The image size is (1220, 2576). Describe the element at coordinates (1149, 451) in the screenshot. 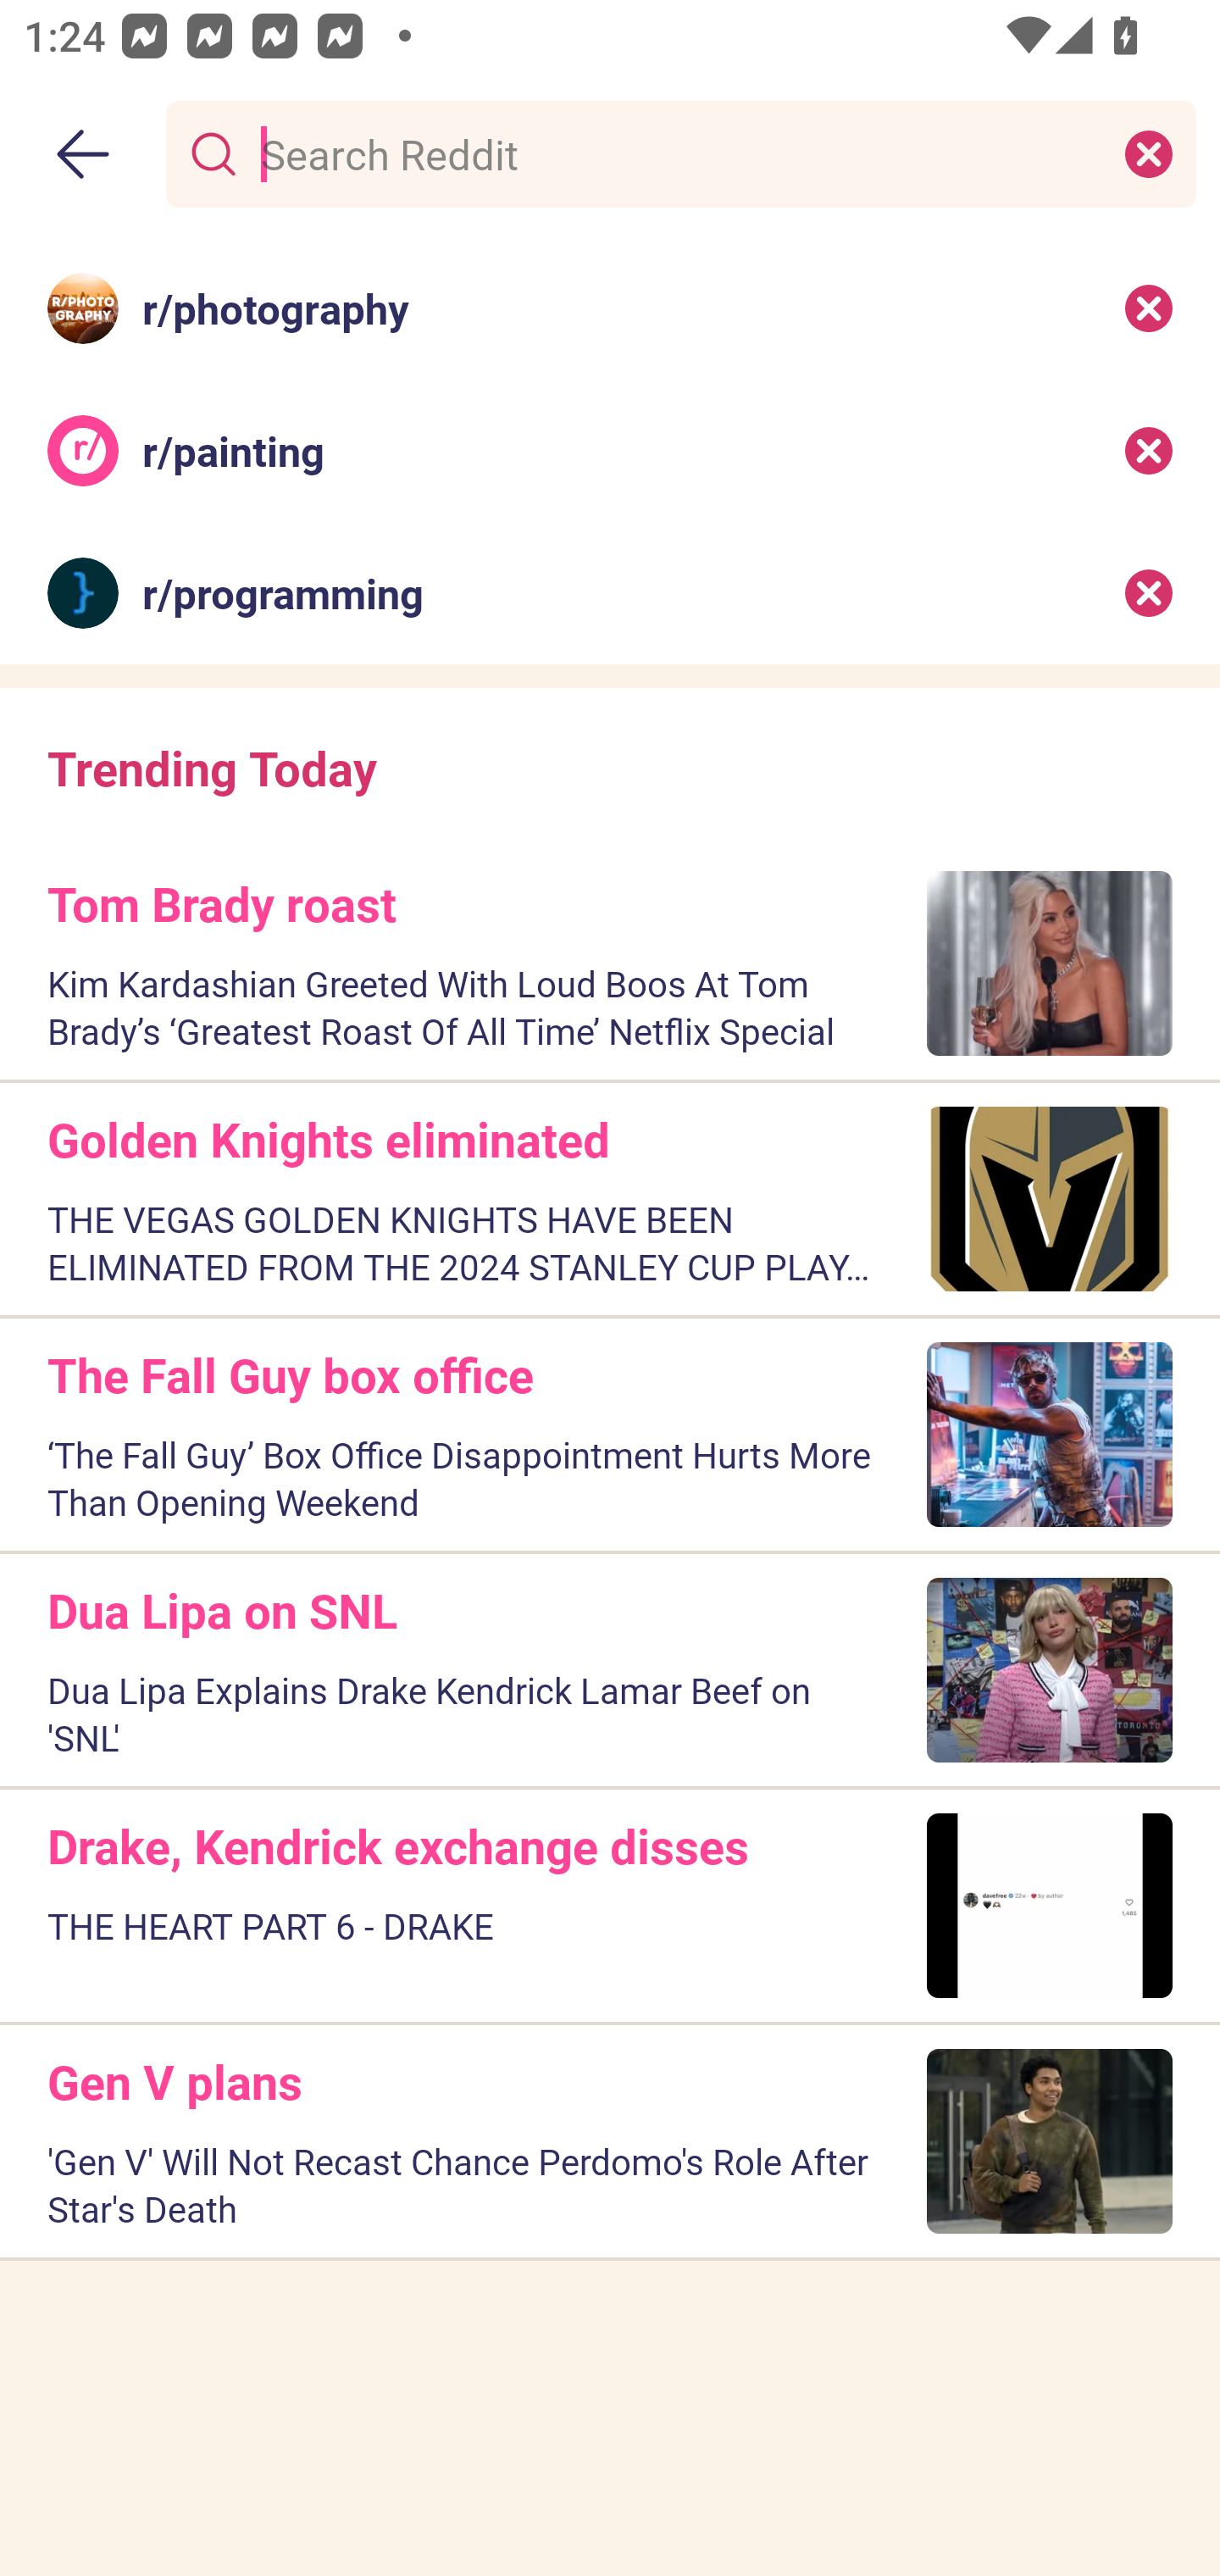

I see `Remove` at that location.